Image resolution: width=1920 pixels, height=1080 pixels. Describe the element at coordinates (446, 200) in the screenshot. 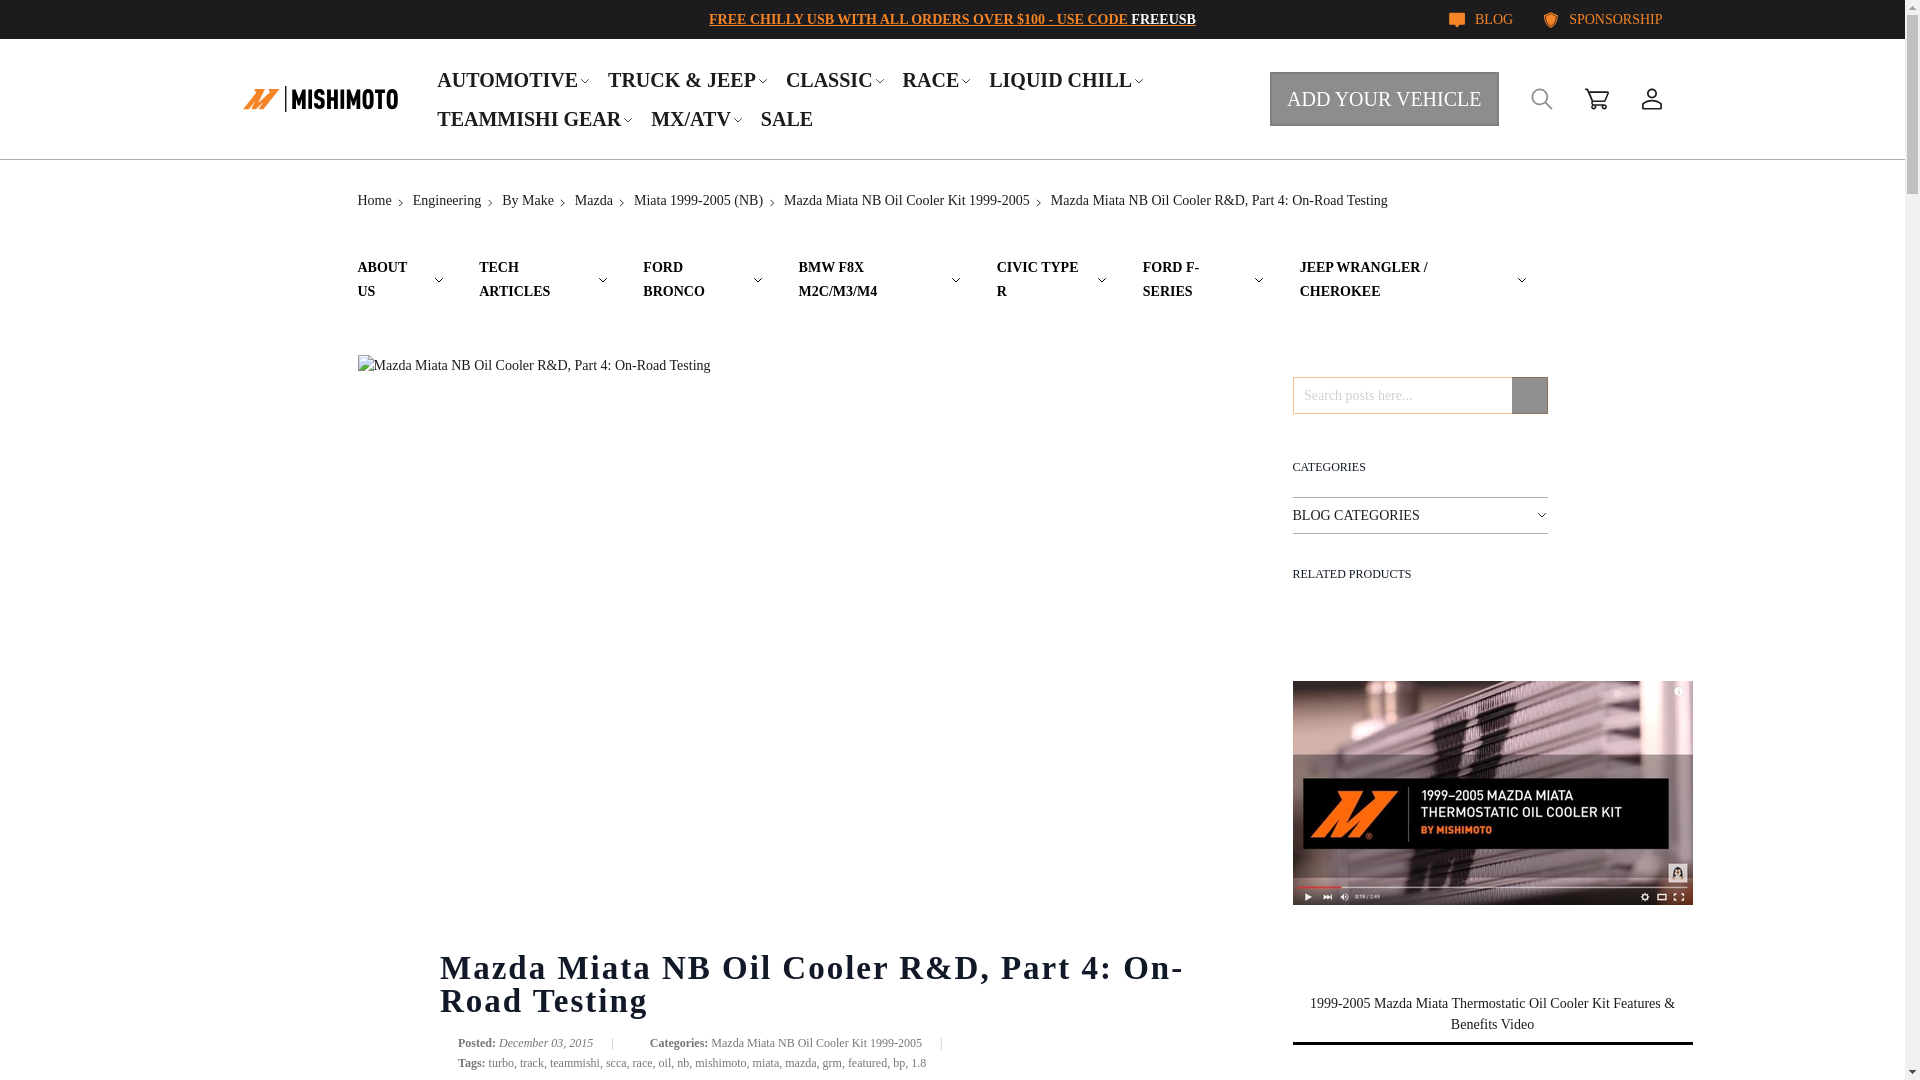

I see `Engineering` at that location.